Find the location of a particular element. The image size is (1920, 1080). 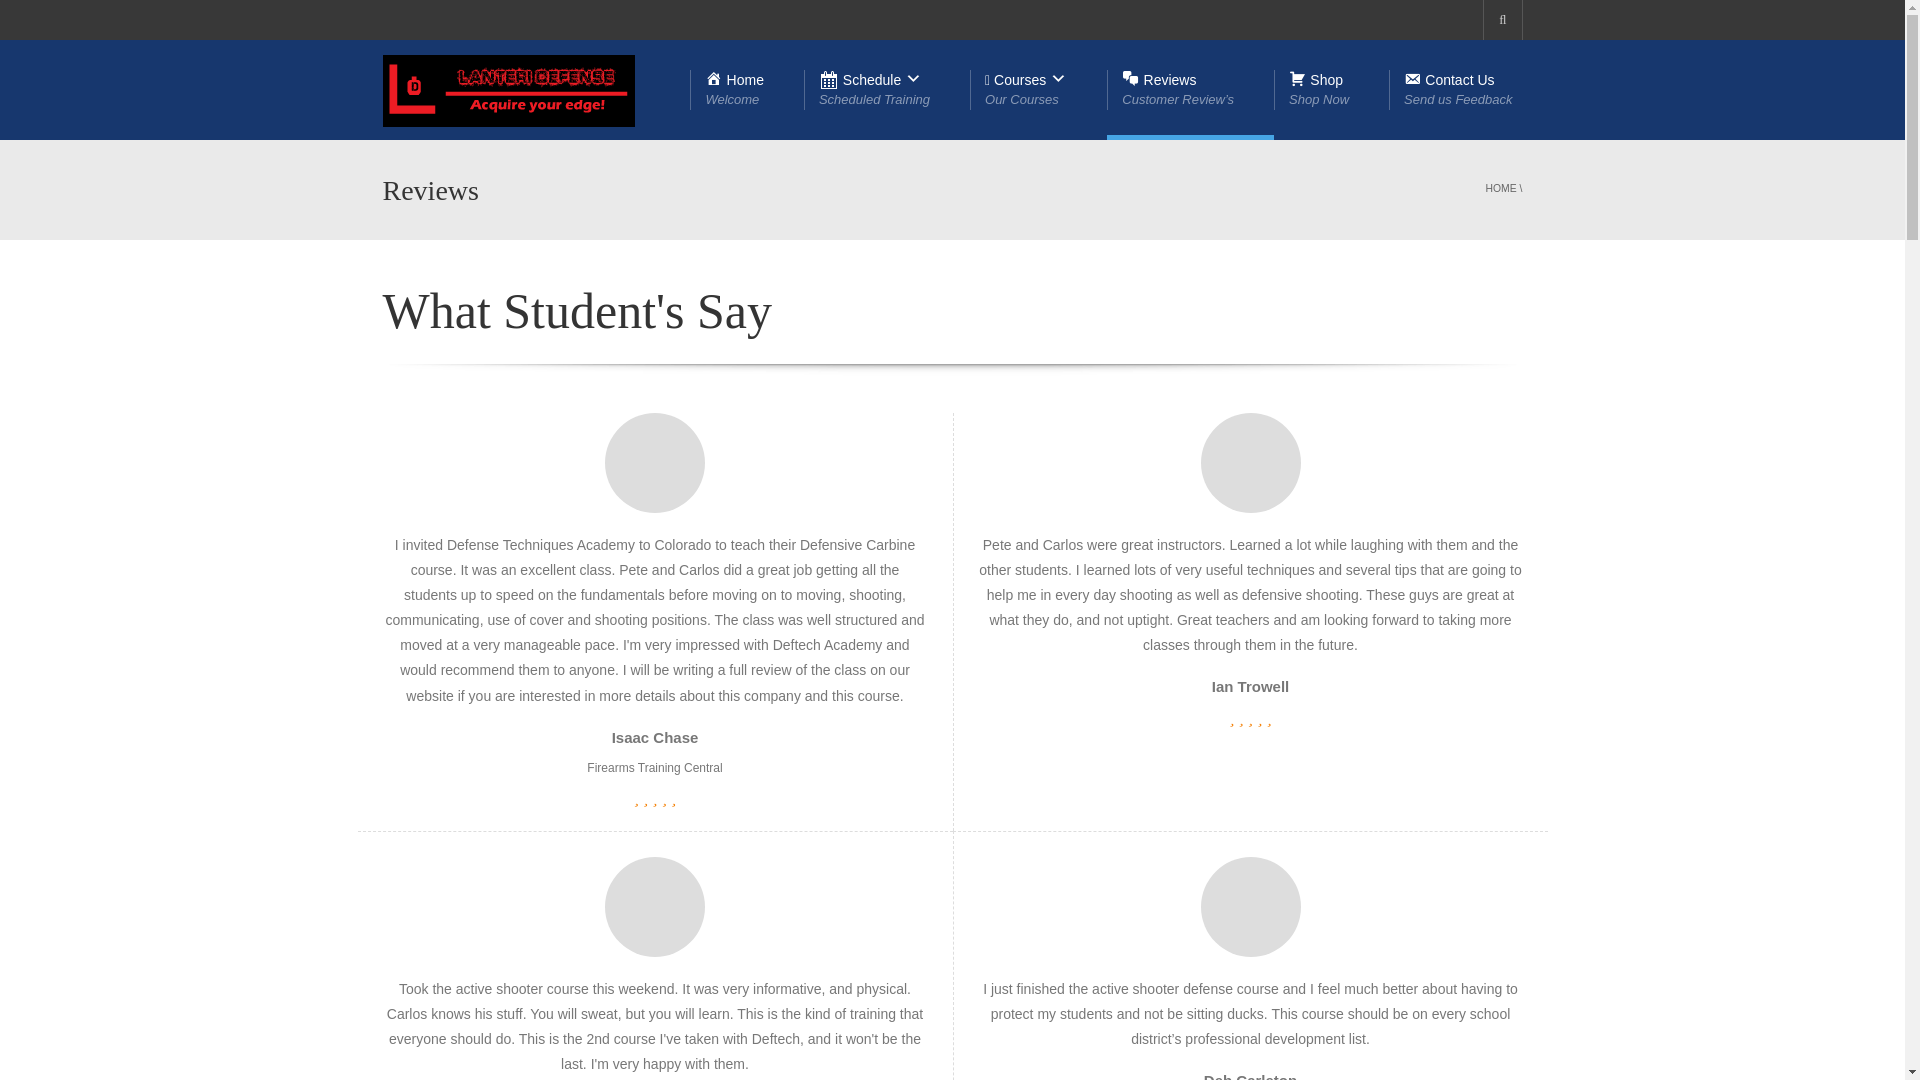

divider2 is located at coordinates (654, 768).